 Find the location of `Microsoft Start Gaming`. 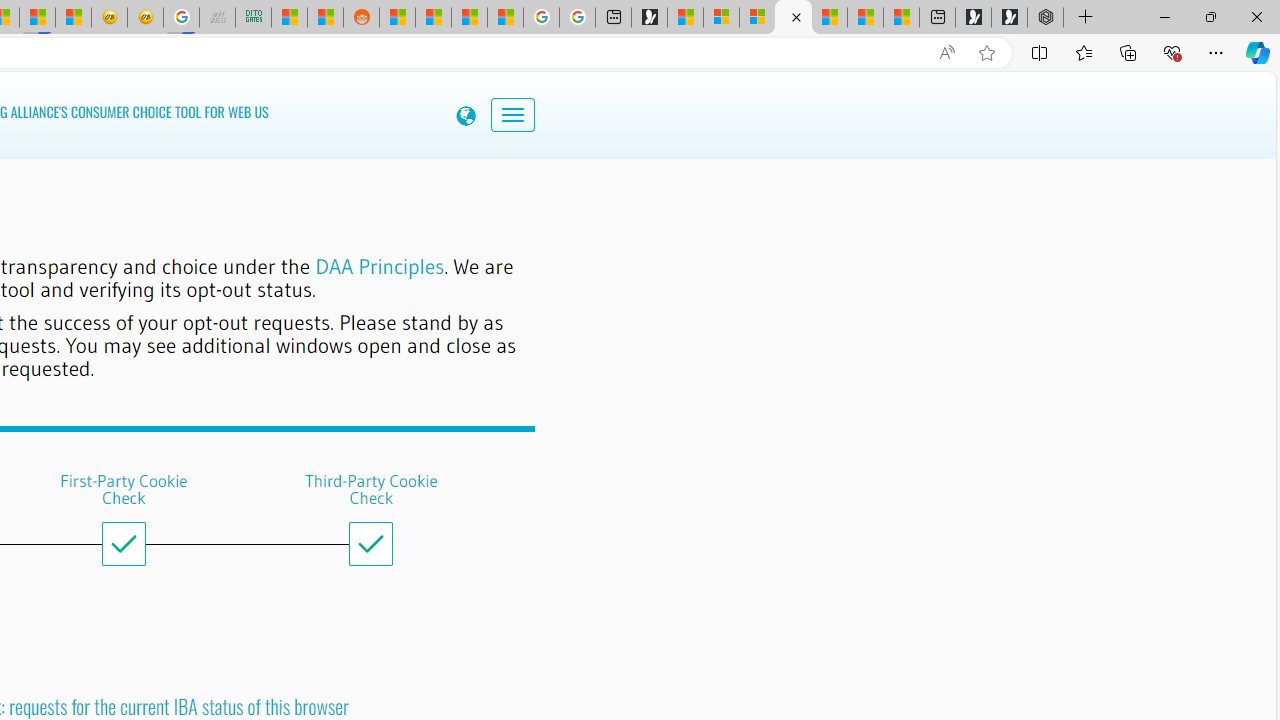

Microsoft Start Gaming is located at coordinates (649, 18).